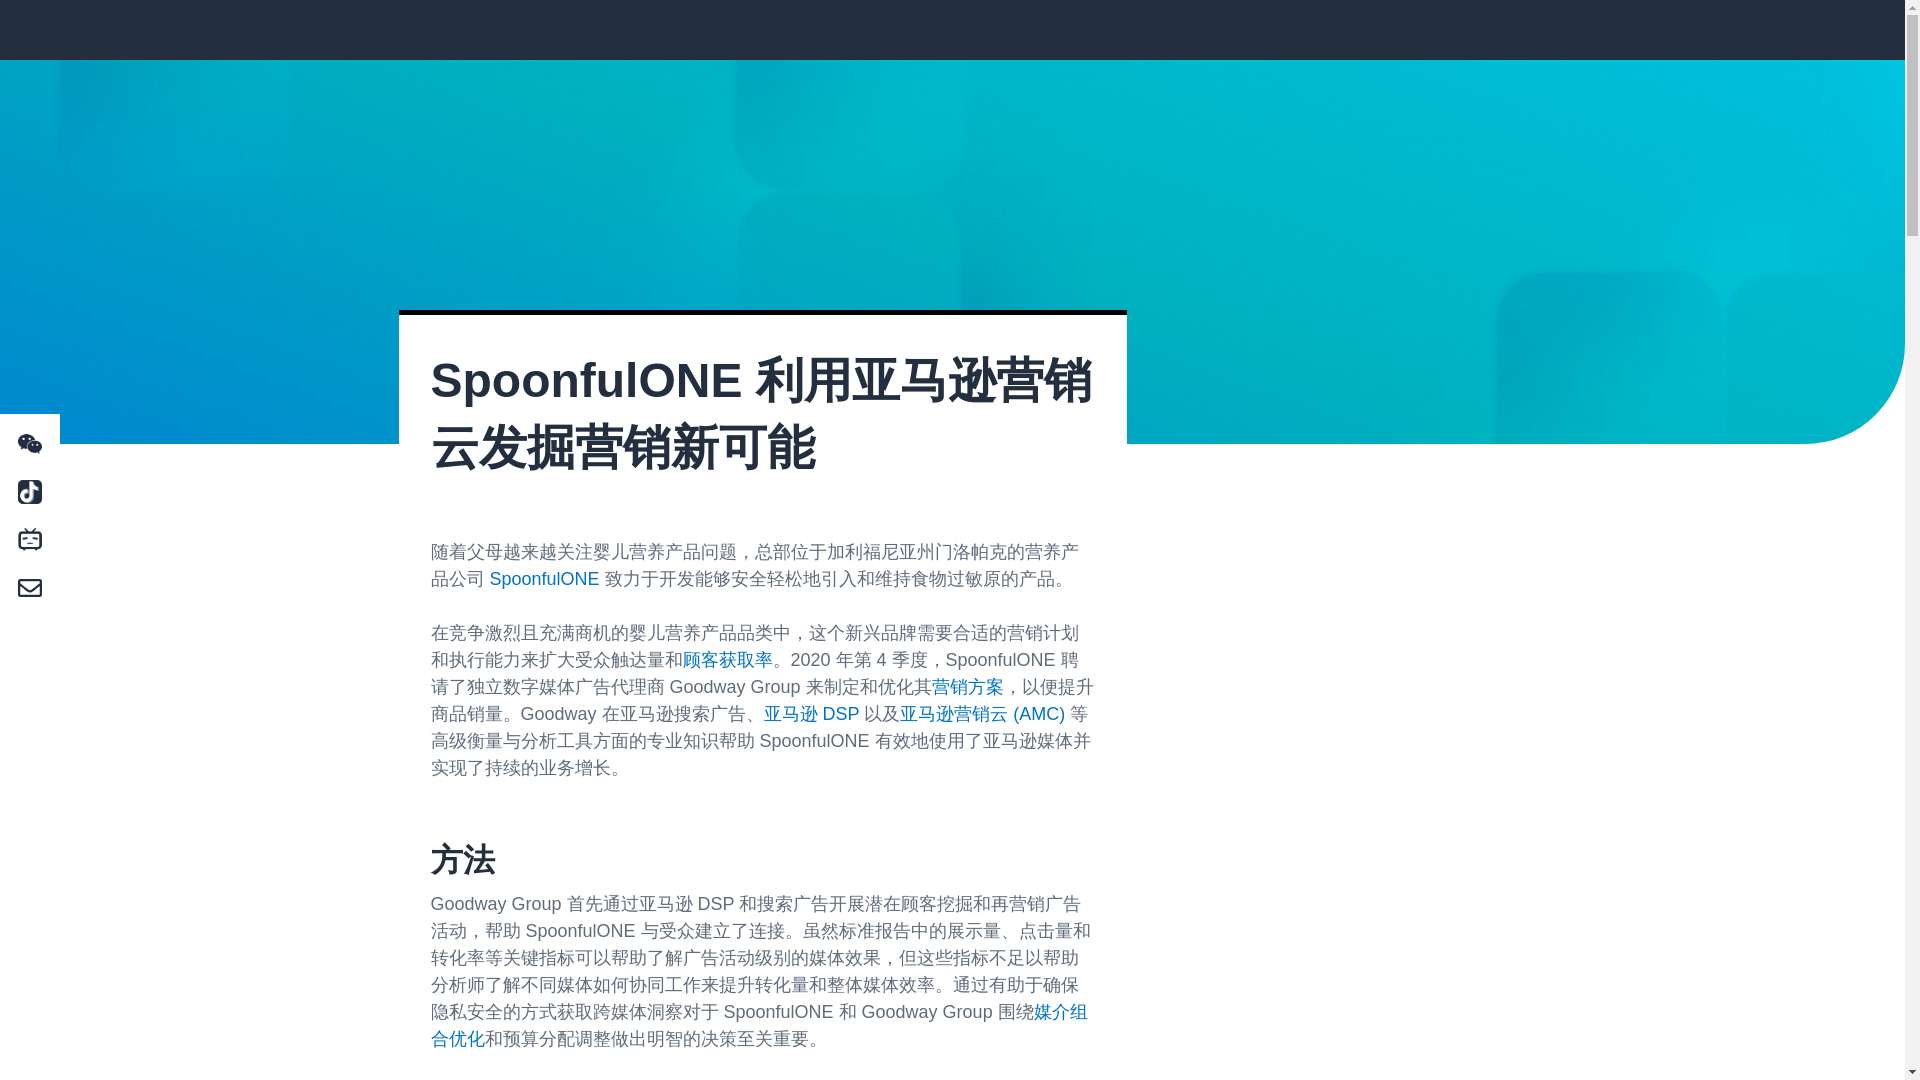  What do you see at coordinates (29, 492) in the screenshot?
I see `Share on Douyin` at bounding box center [29, 492].